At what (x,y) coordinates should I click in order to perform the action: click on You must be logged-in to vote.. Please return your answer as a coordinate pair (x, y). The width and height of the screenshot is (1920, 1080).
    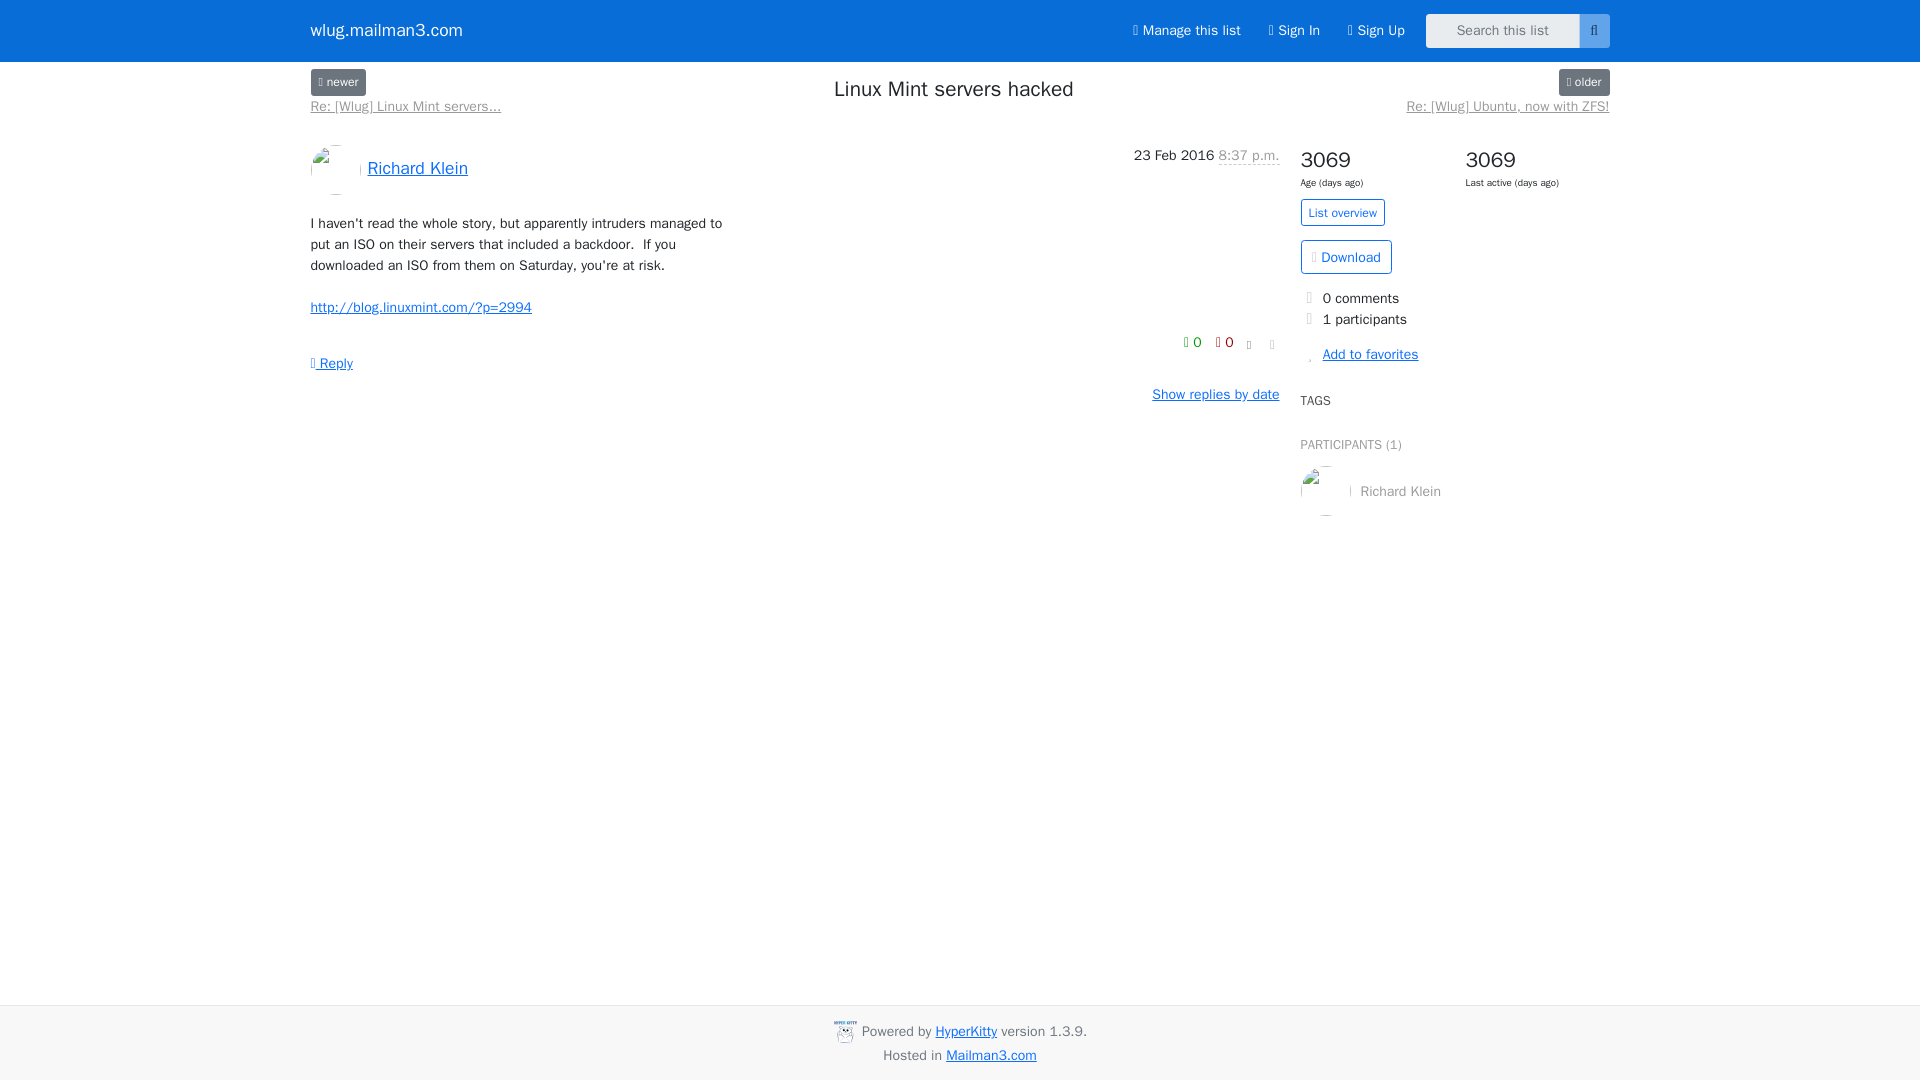
    Looking at the image, I should click on (1194, 342).